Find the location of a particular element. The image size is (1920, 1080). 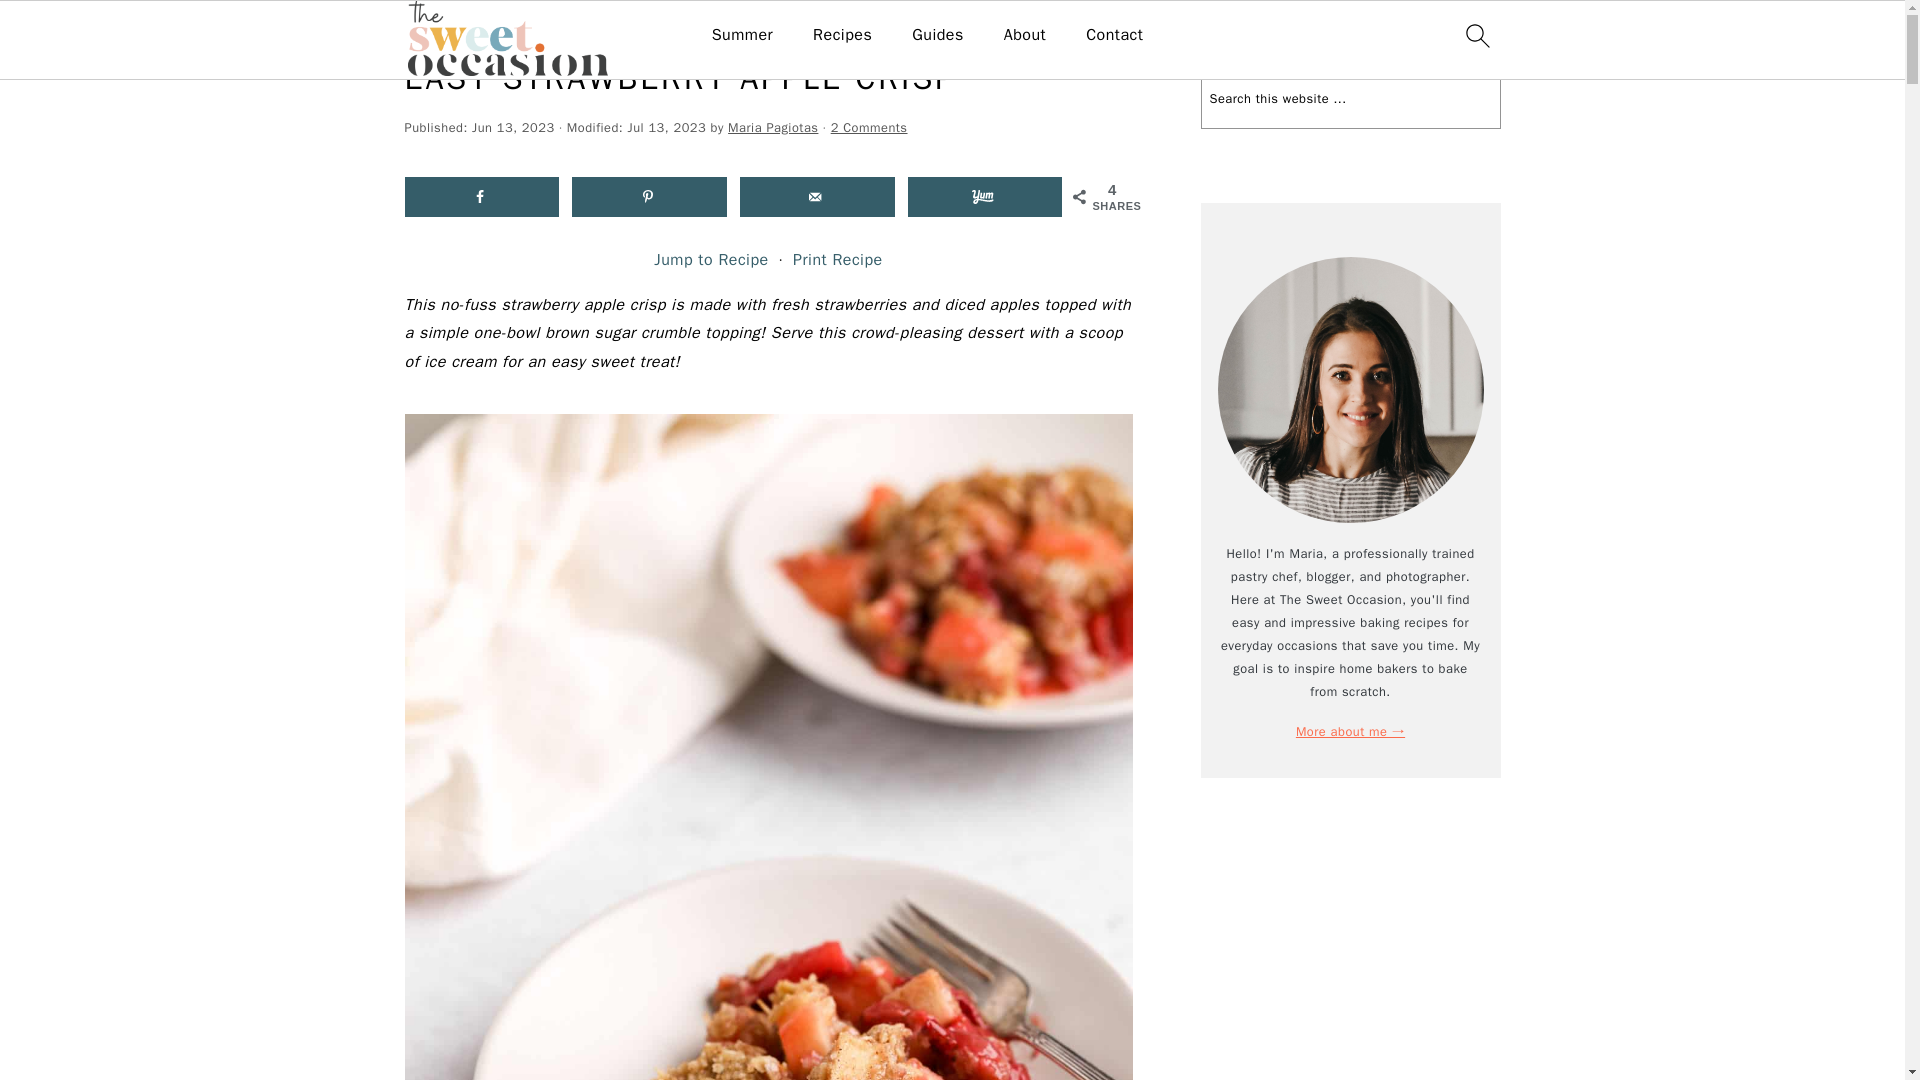

Send over email is located at coordinates (816, 197).